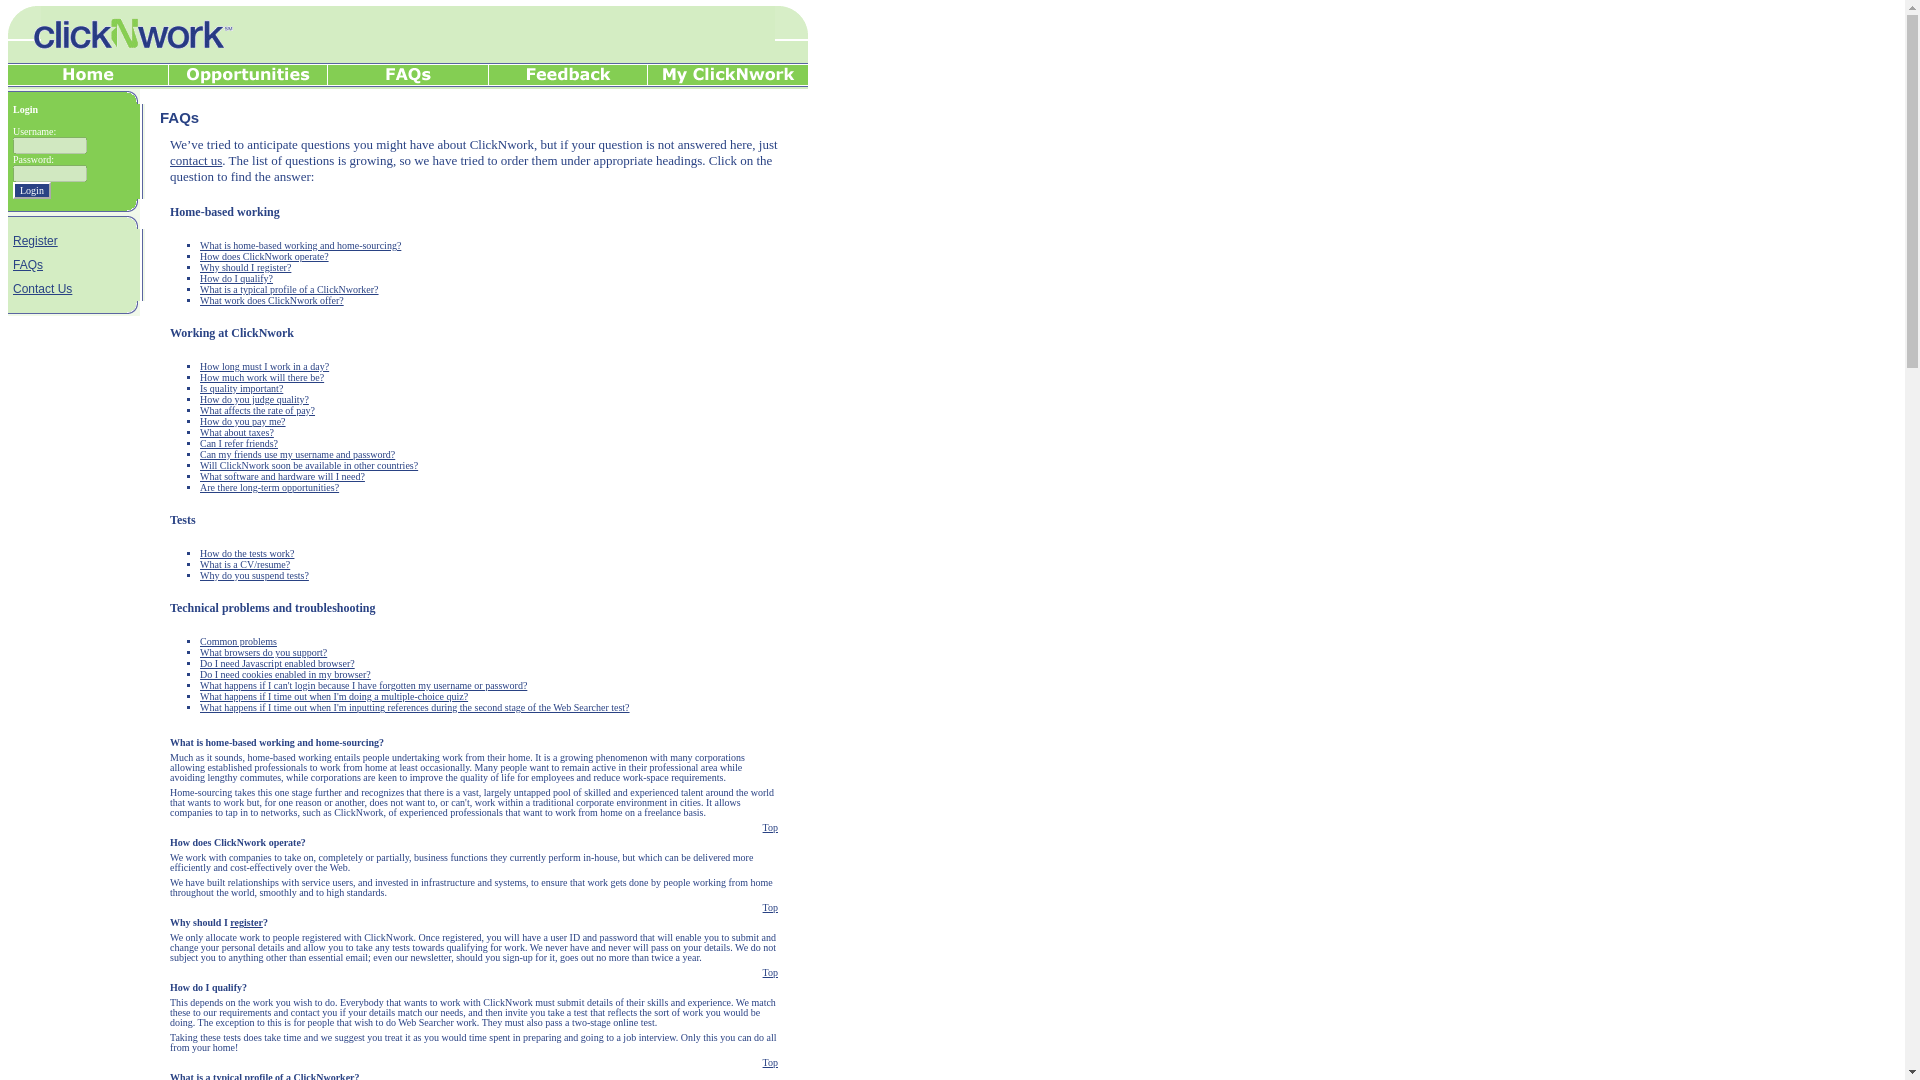 This screenshot has height=1080, width=1920. Describe the element at coordinates (196, 160) in the screenshot. I see `contact us` at that location.